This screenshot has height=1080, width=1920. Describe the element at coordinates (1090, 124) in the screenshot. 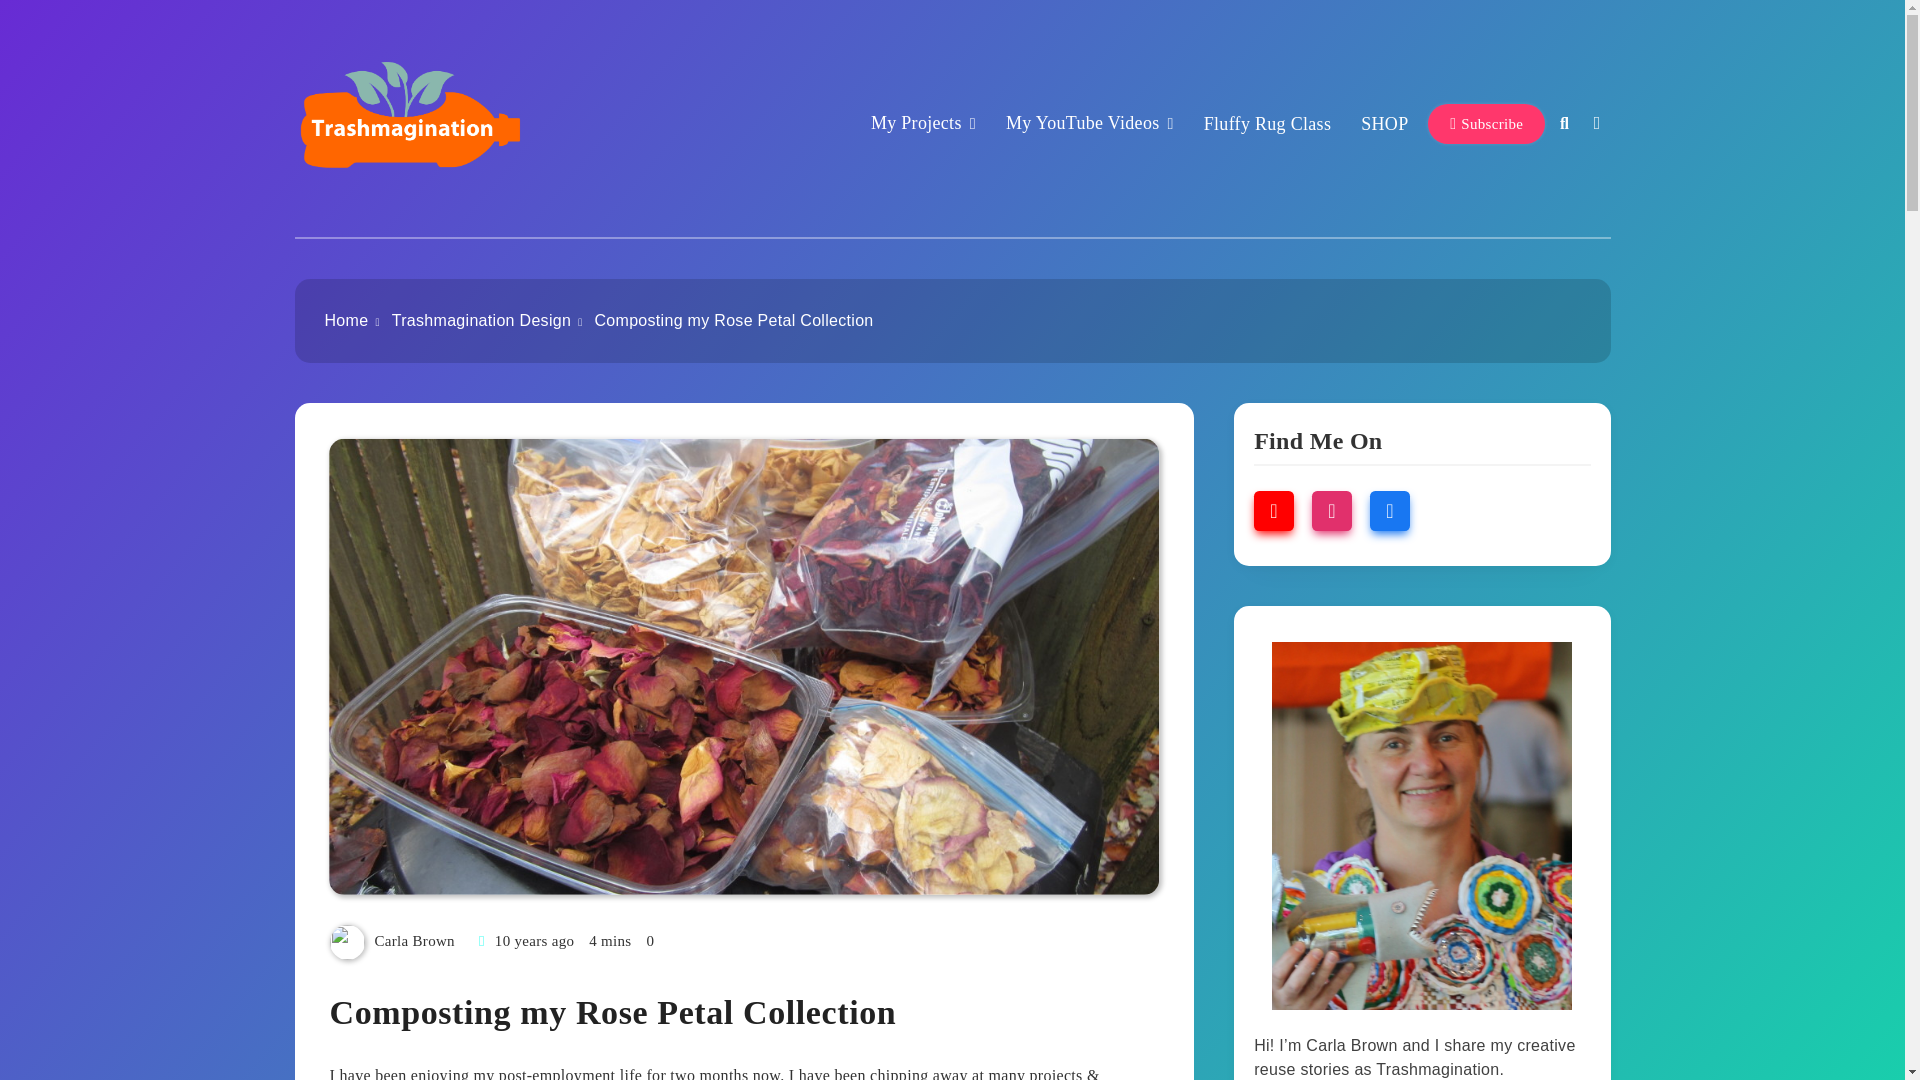

I see `My YouTube Videos` at that location.